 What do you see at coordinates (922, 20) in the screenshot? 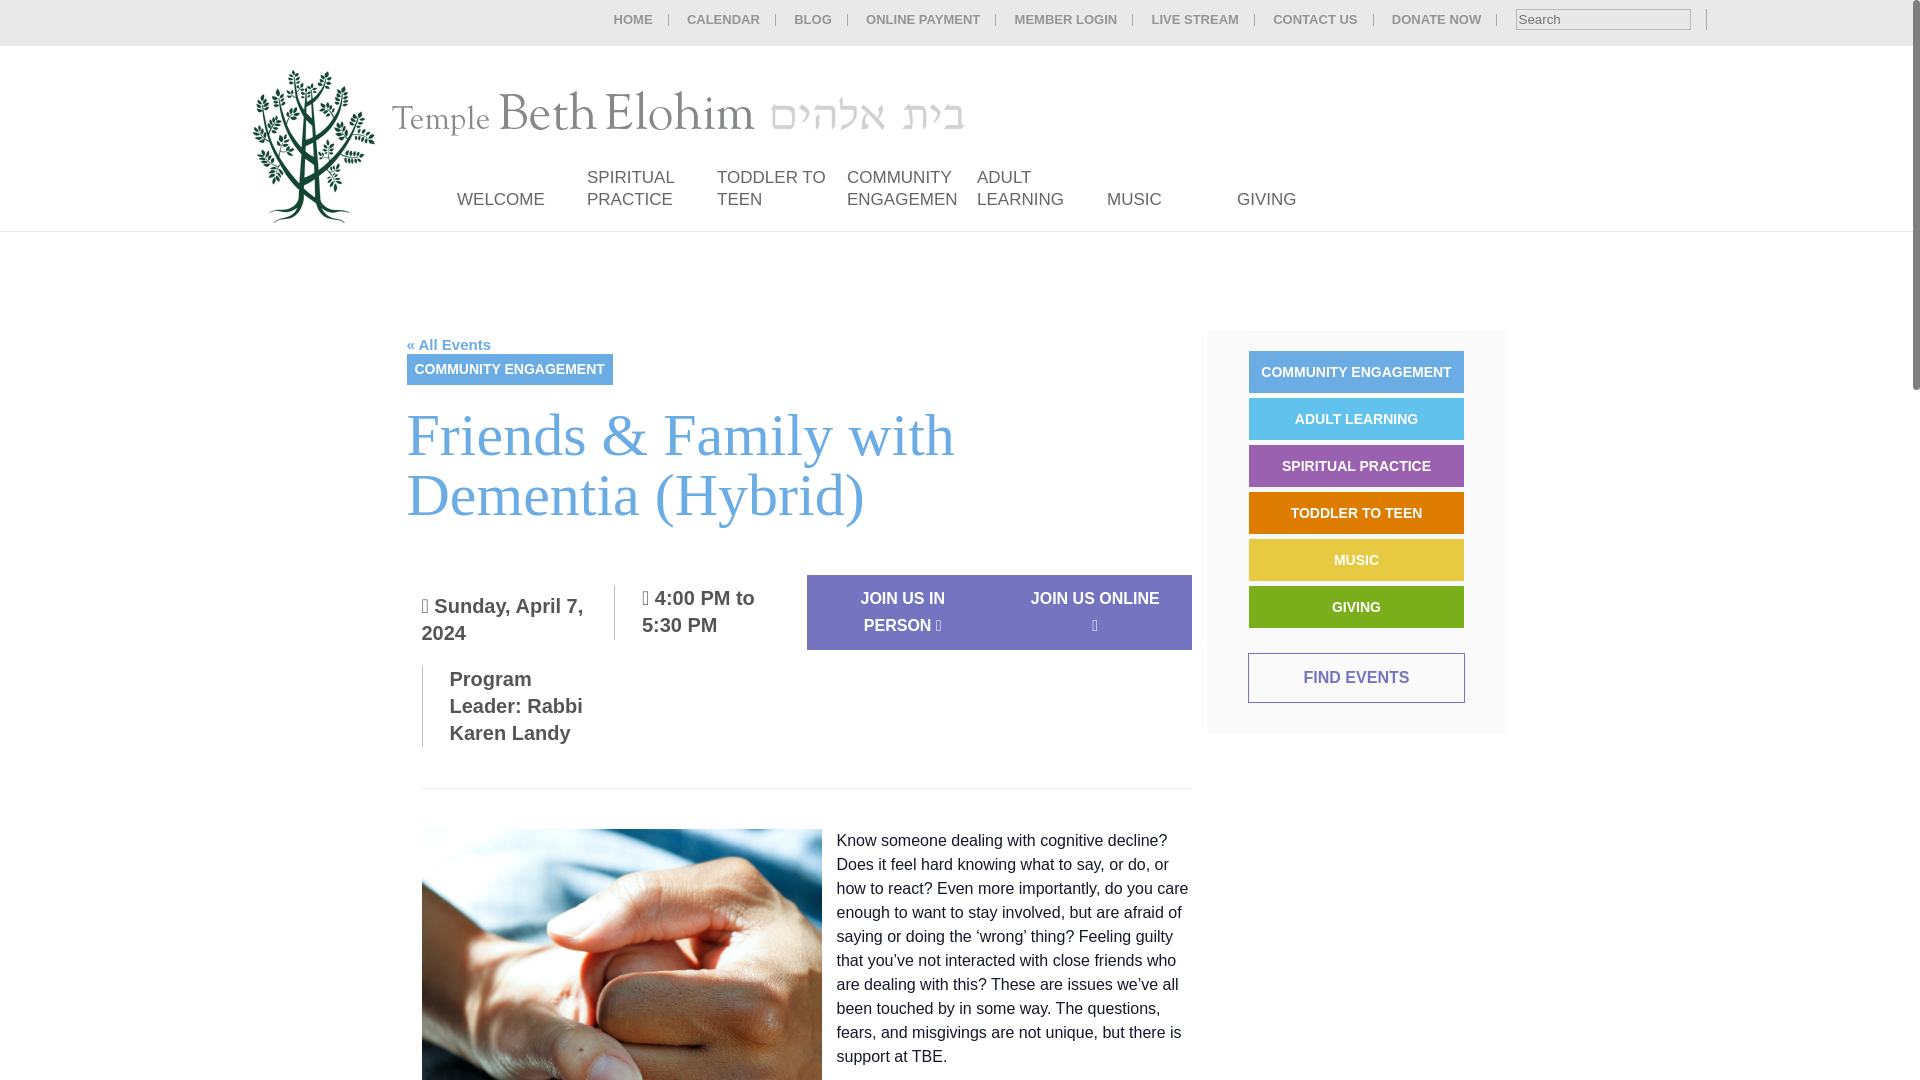
I see `ONLINE PAYMENT` at bounding box center [922, 20].